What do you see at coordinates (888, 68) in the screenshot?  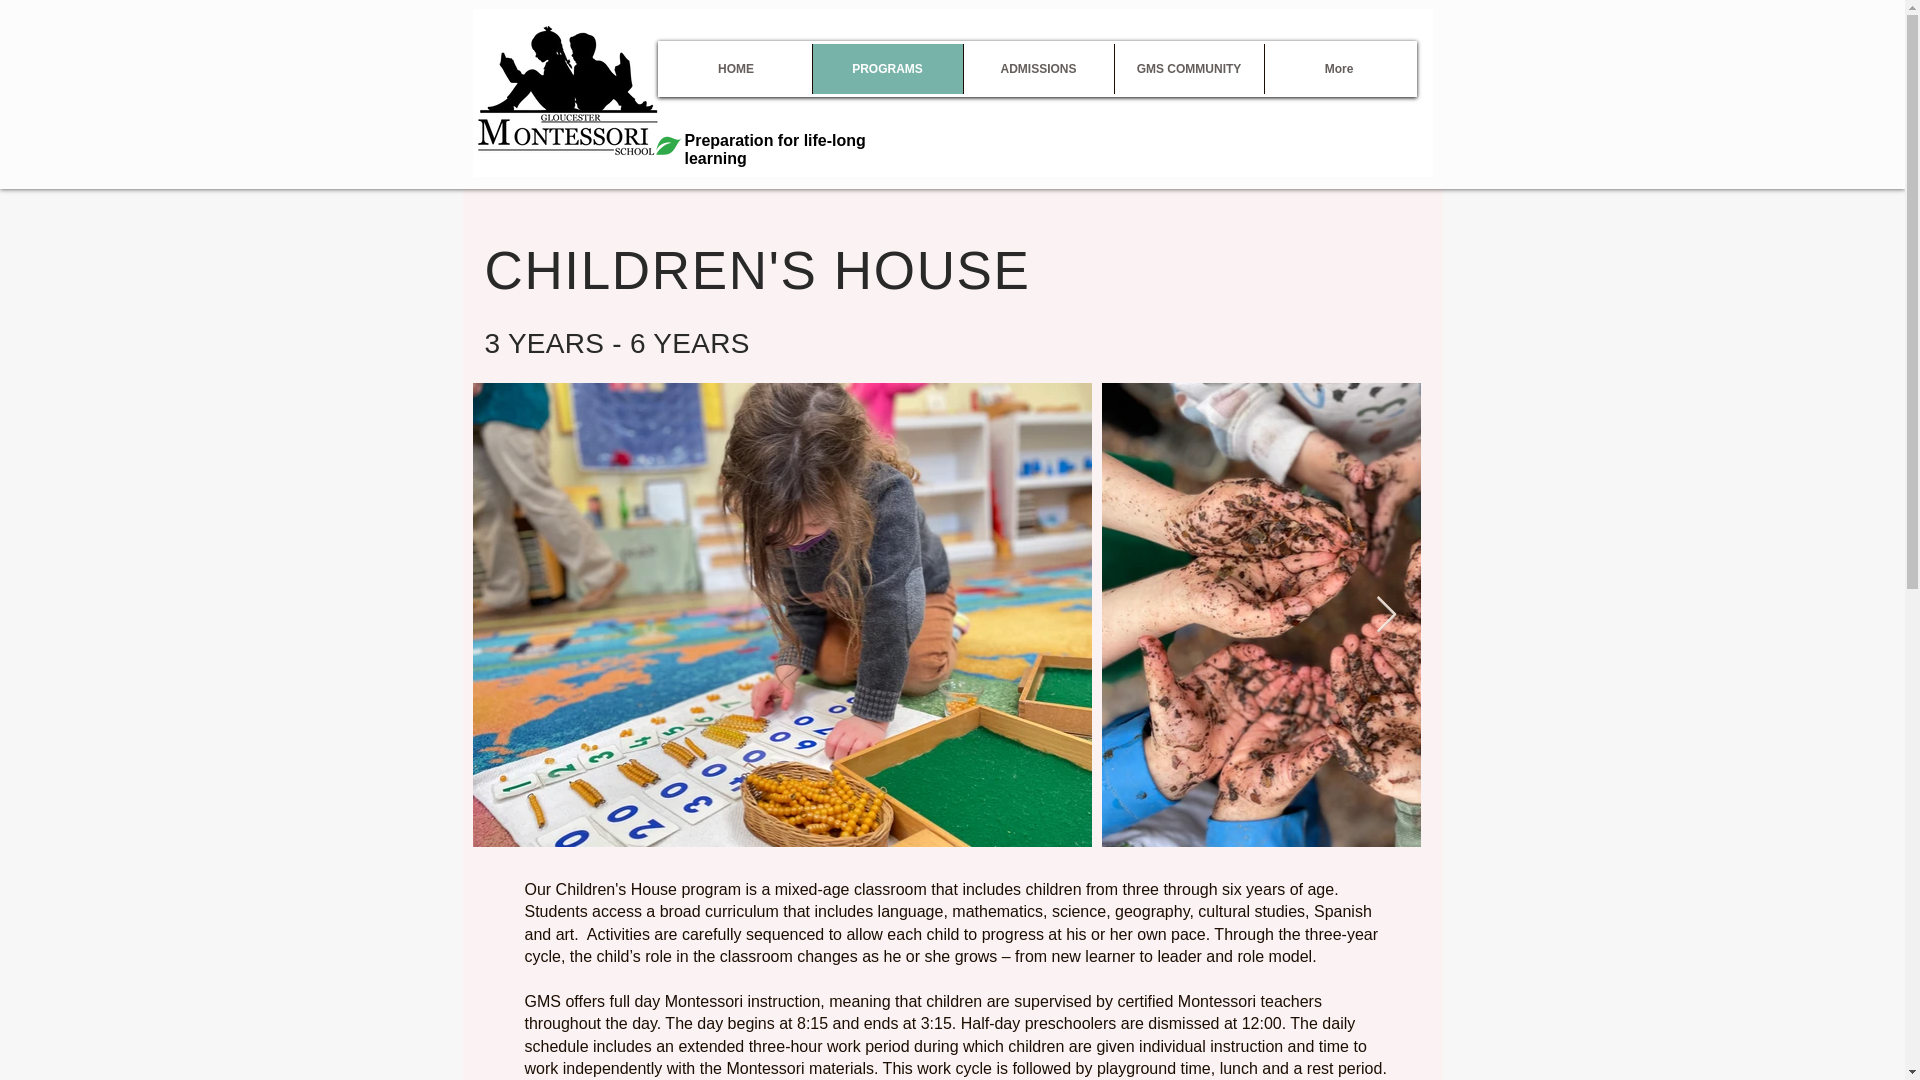 I see `PROGRAMS` at bounding box center [888, 68].